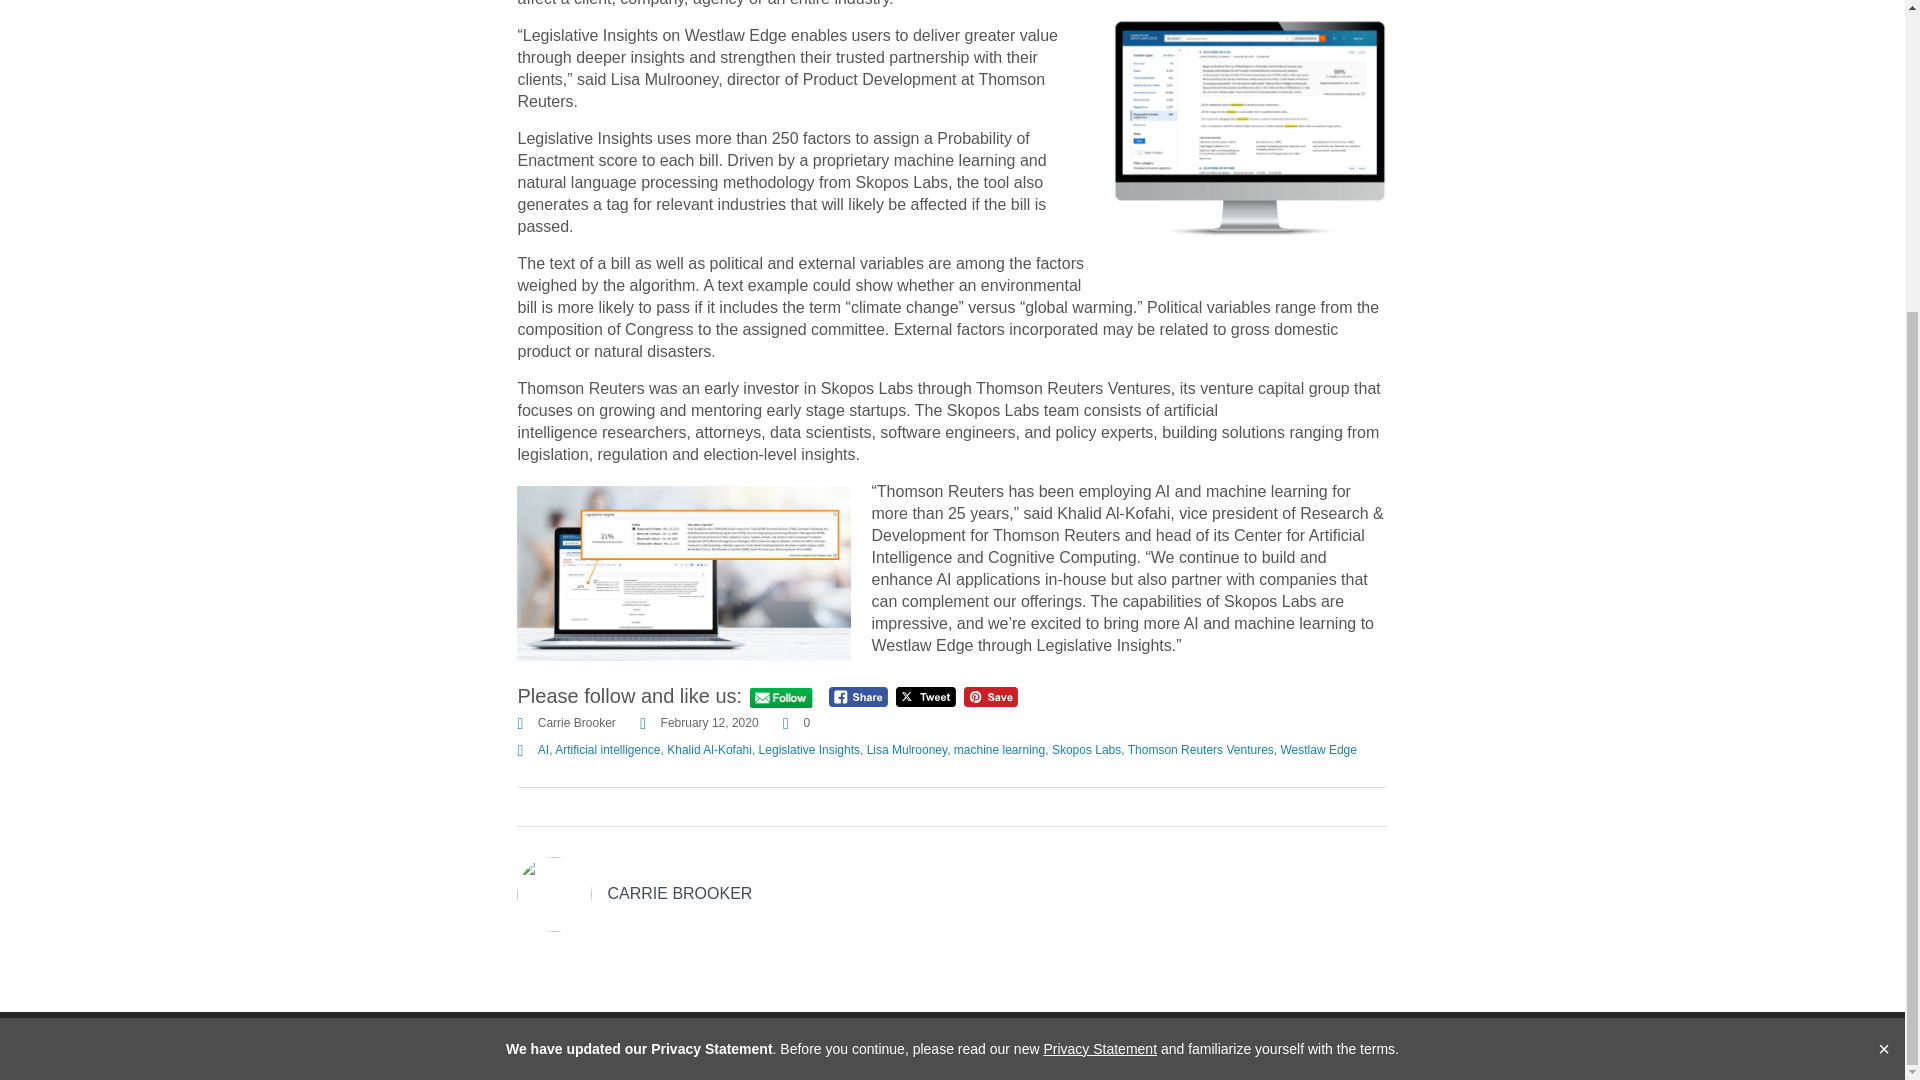 Image resolution: width=1920 pixels, height=1080 pixels. What do you see at coordinates (532, 1046) in the screenshot?
I see `Thomson Reuters` at bounding box center [532, 1046].